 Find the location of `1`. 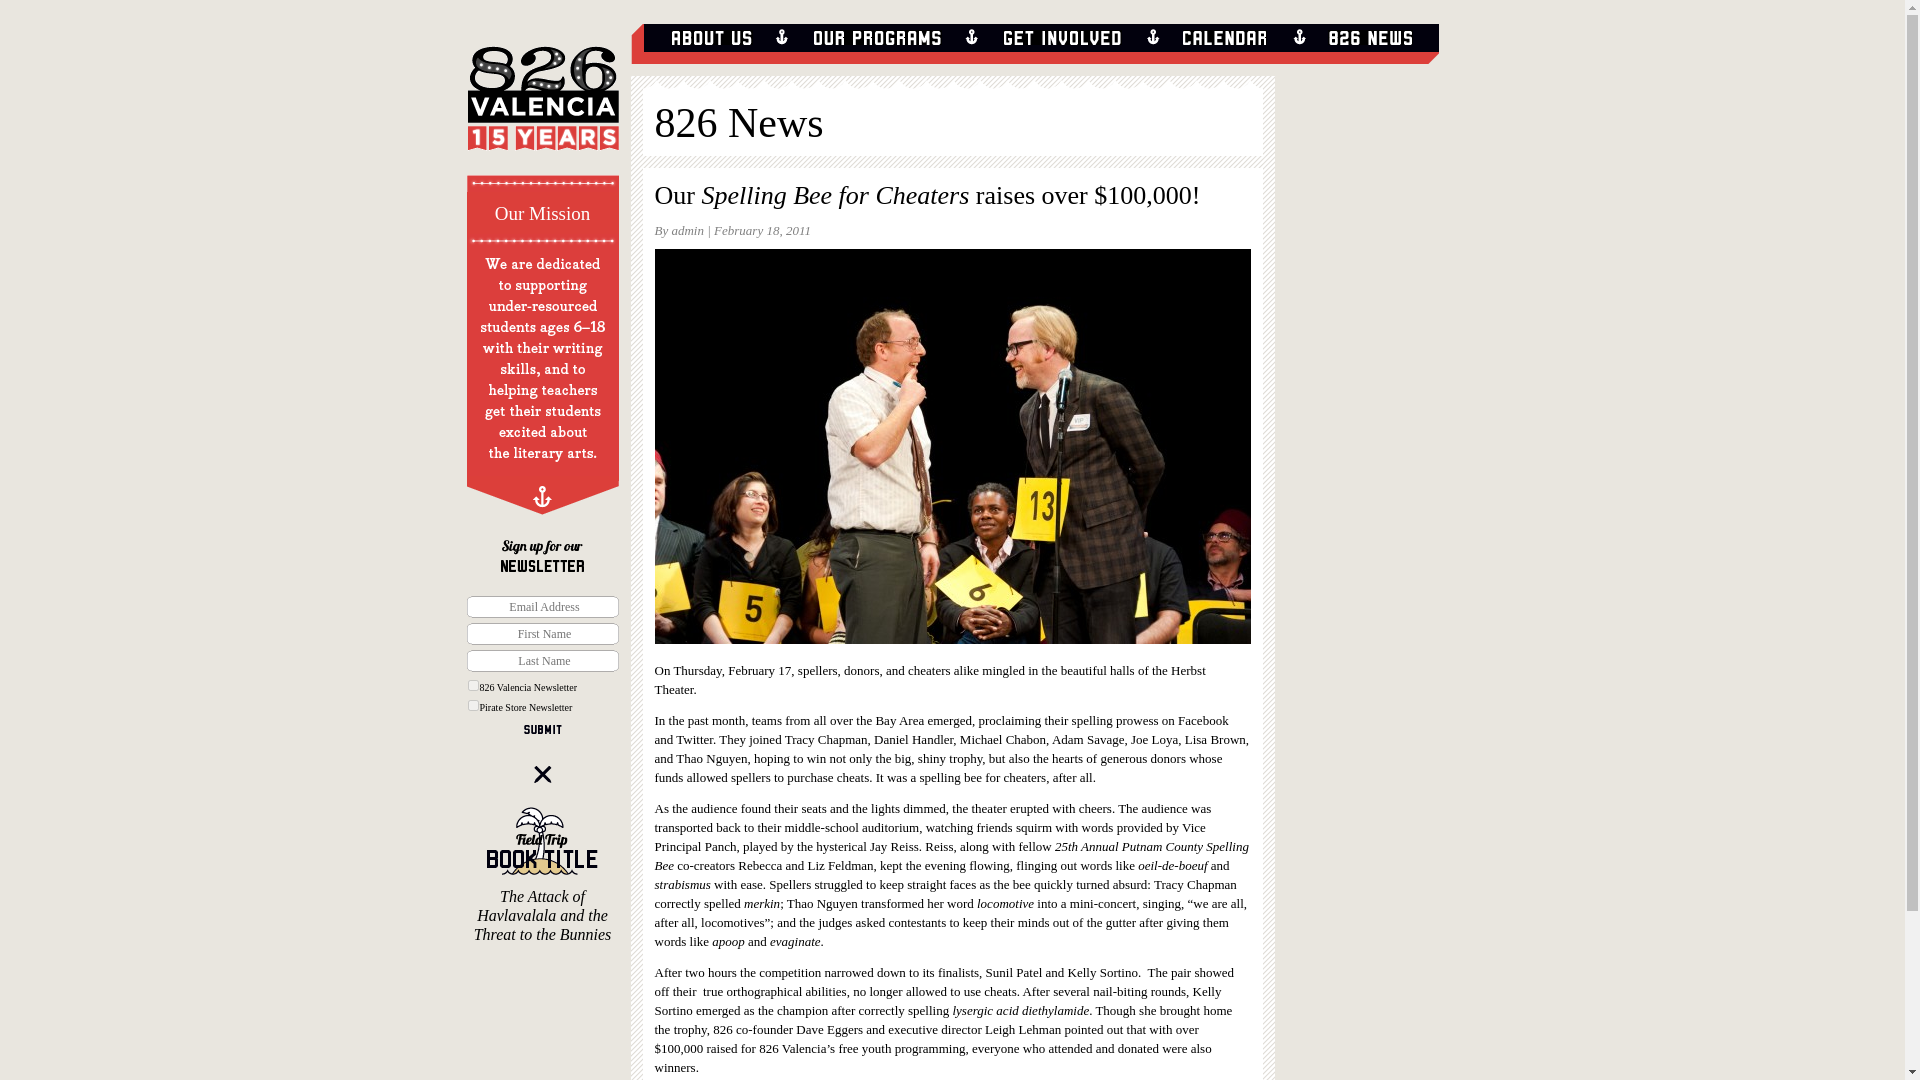

1 is located at coordinates (472, 686).